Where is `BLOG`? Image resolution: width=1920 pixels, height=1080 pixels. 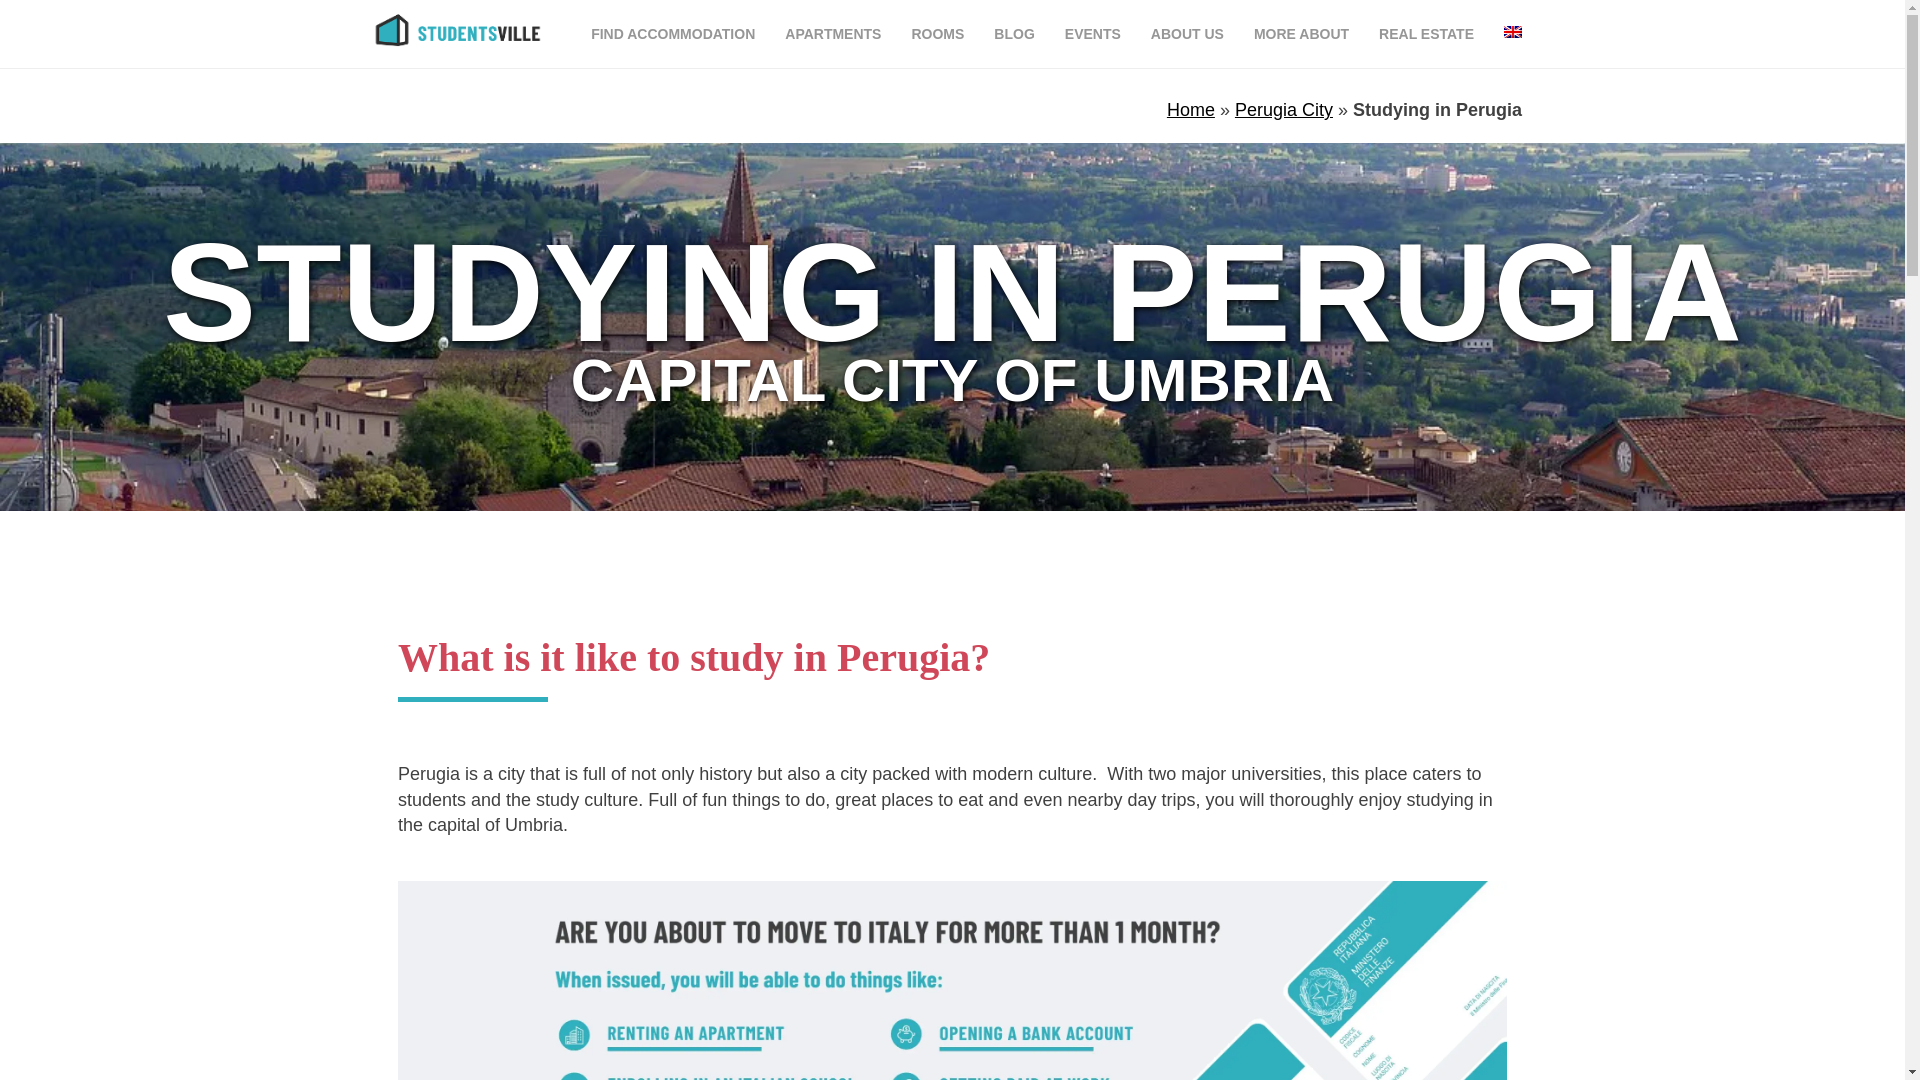 BLOG is located at coordinates (1014, 34).